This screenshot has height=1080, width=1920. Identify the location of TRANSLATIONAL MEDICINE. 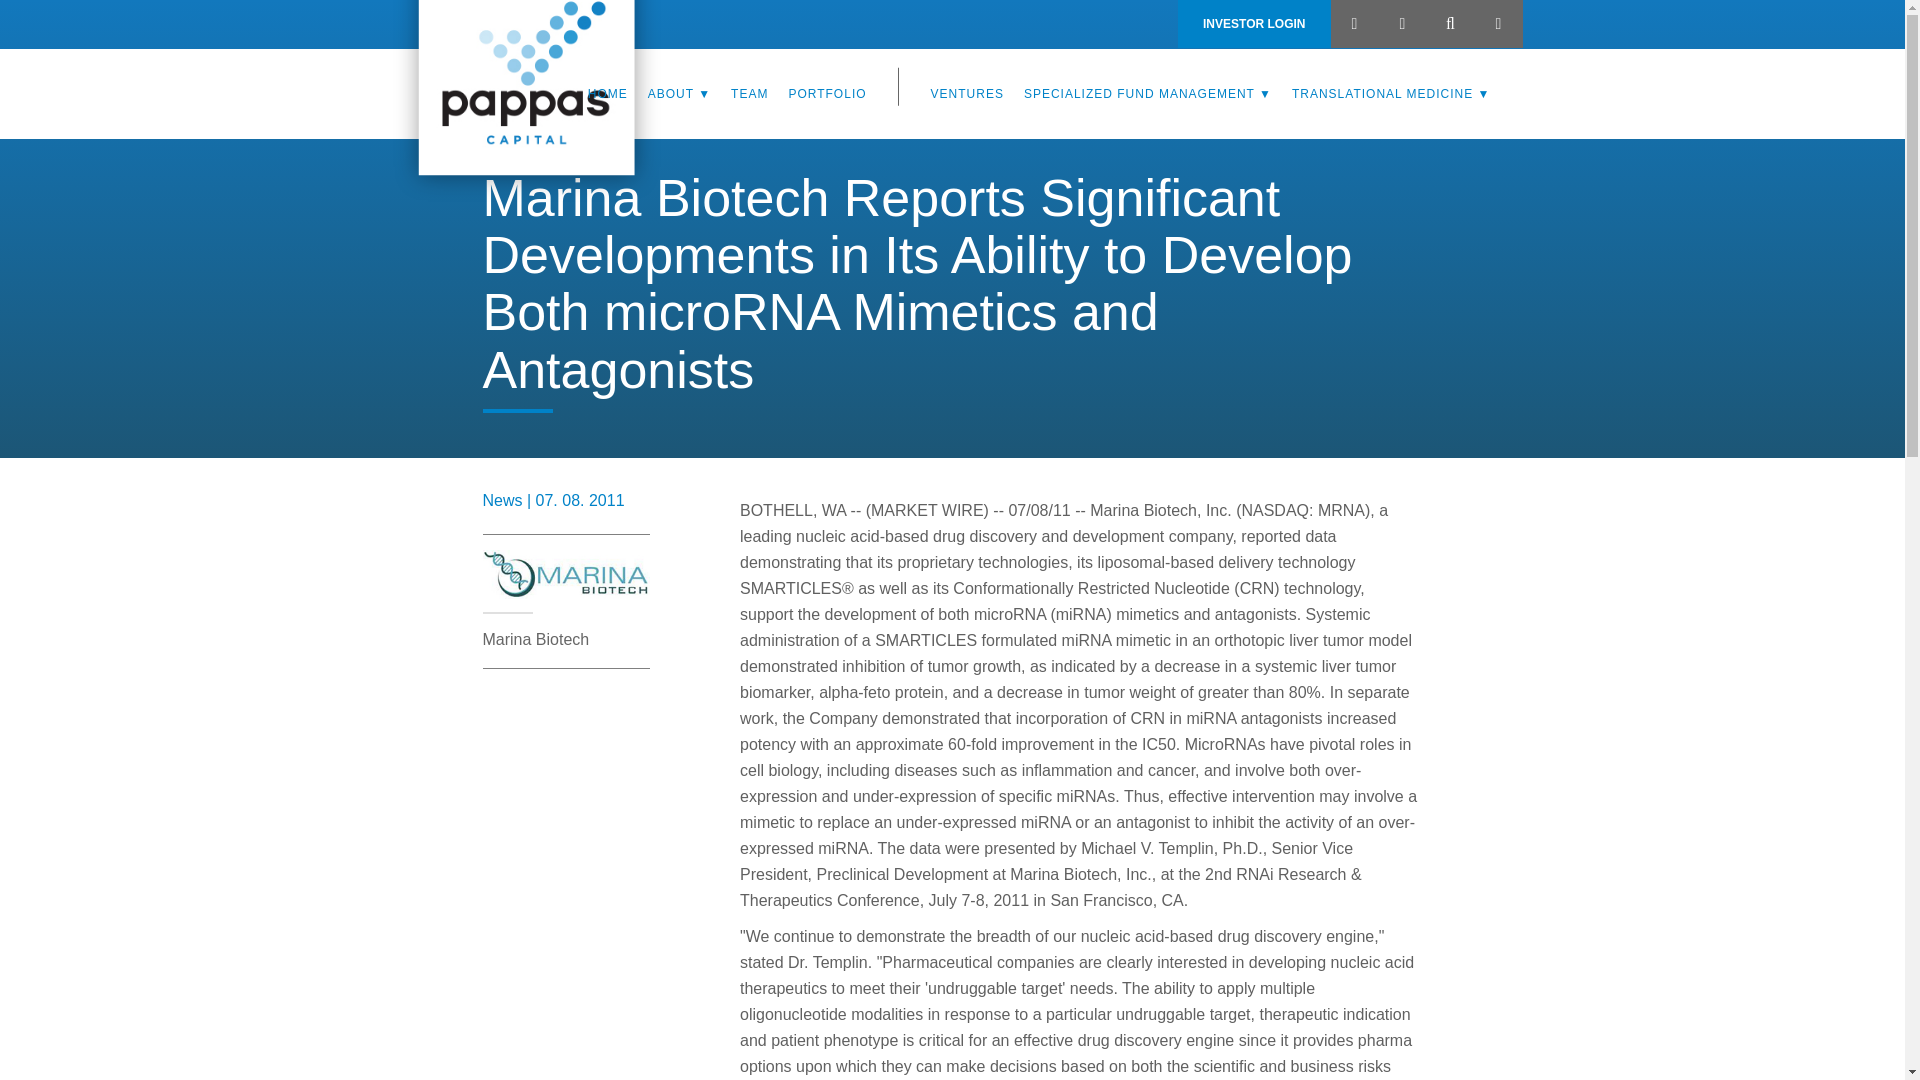
(1392, 94).